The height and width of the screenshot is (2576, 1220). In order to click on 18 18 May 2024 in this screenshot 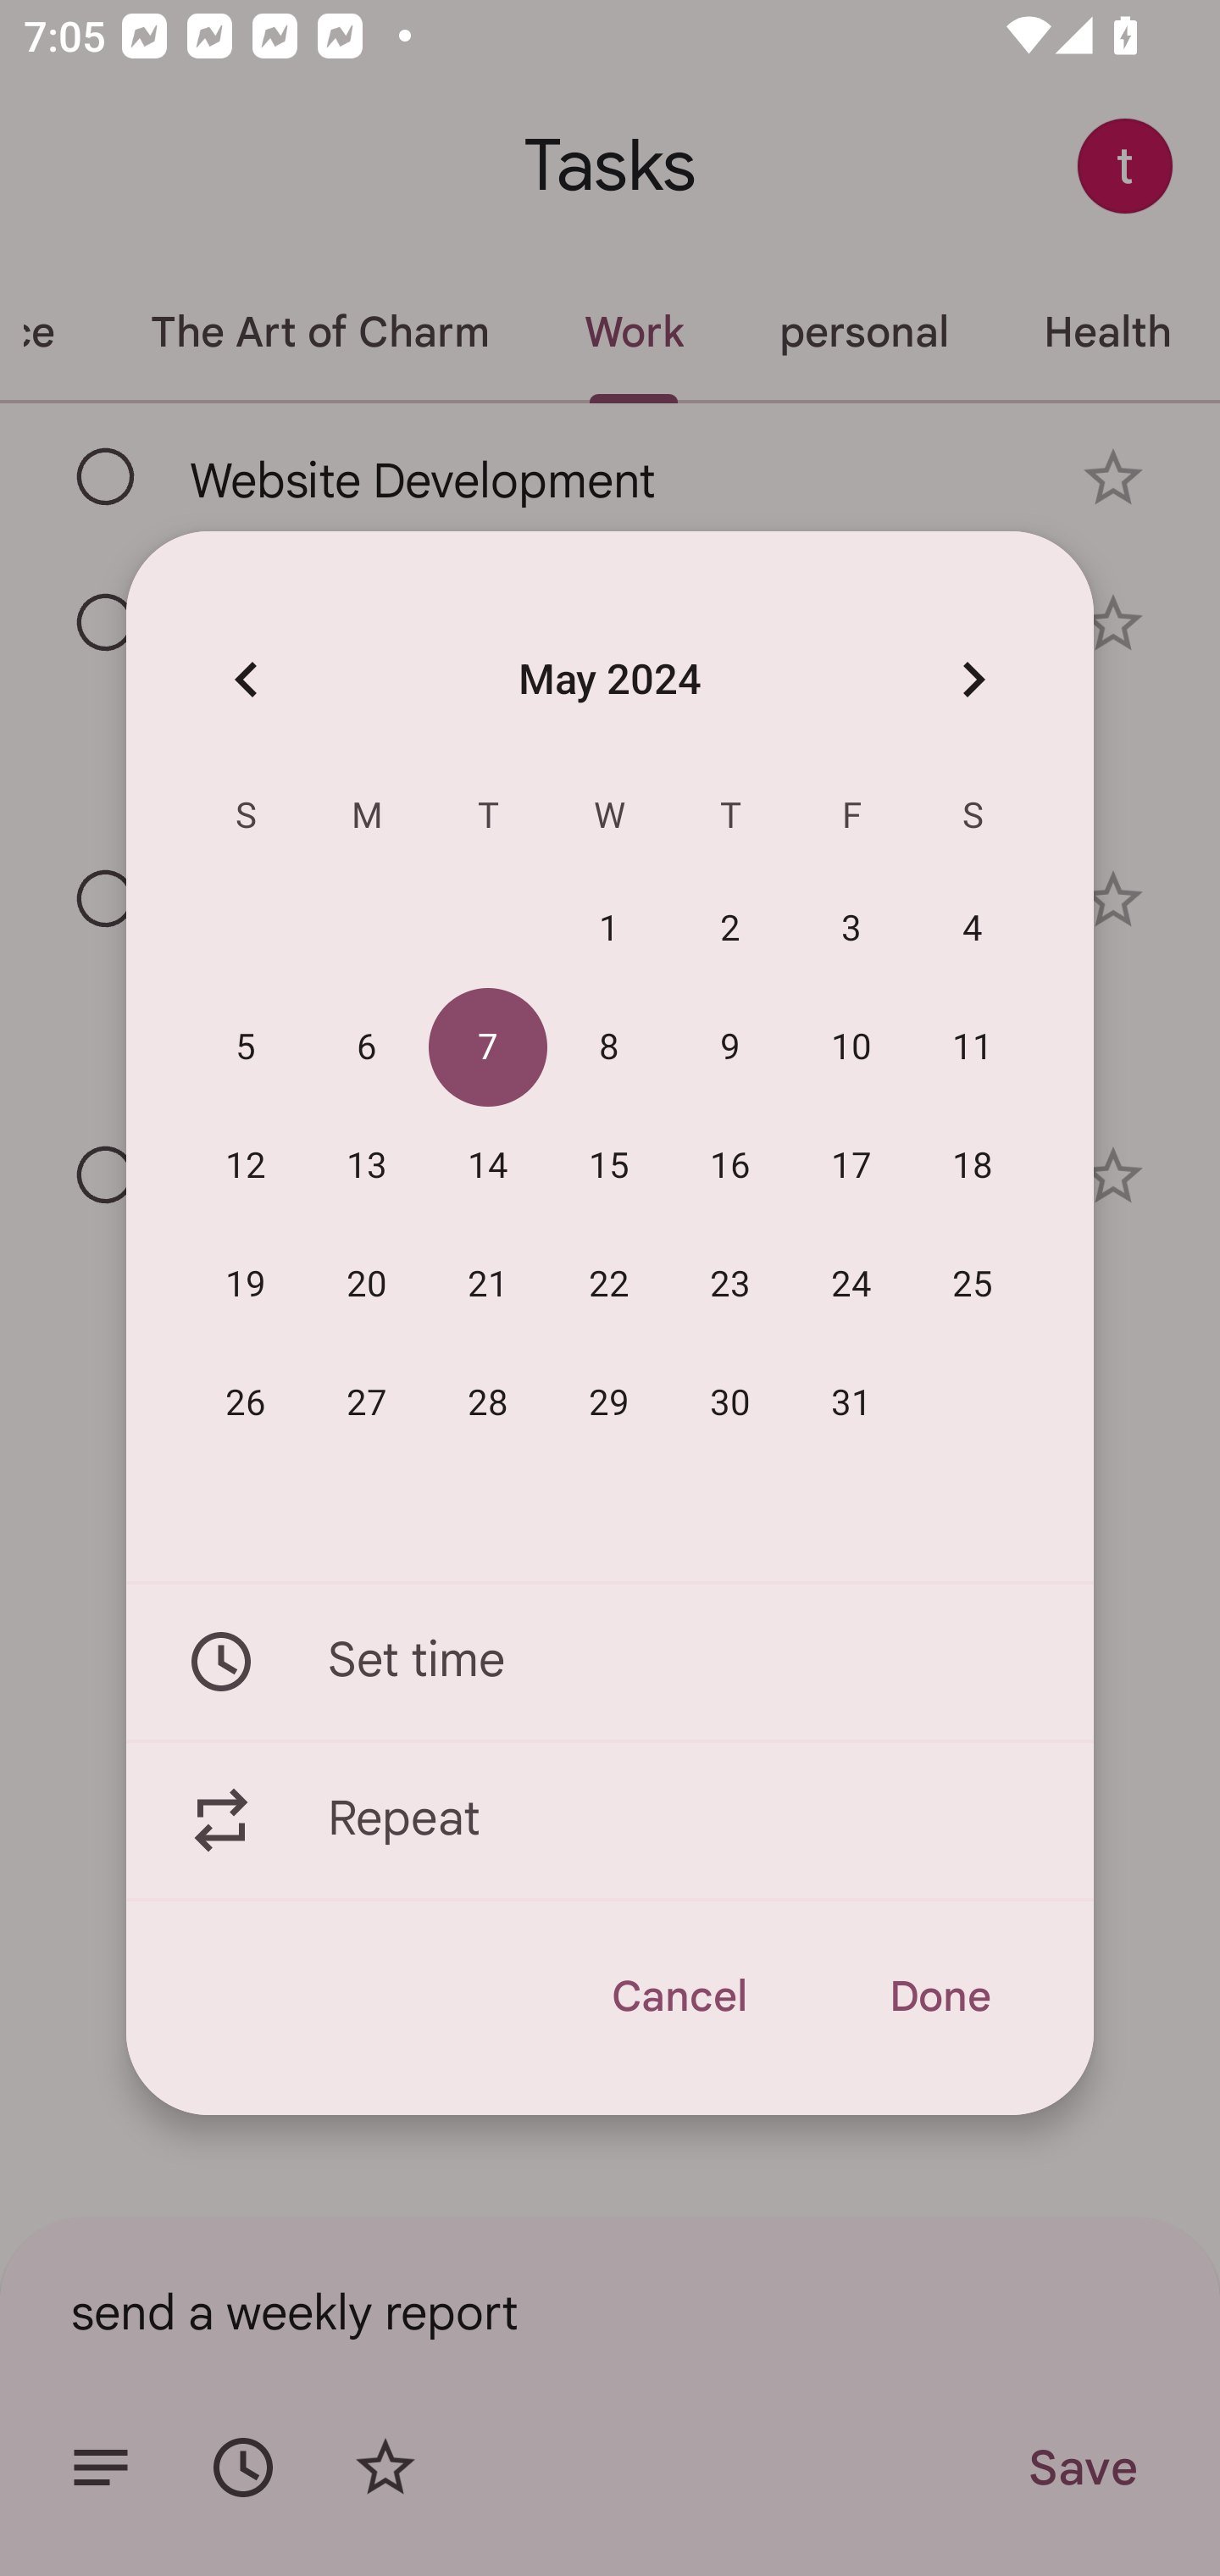, I will do `click(973, 1167)`.